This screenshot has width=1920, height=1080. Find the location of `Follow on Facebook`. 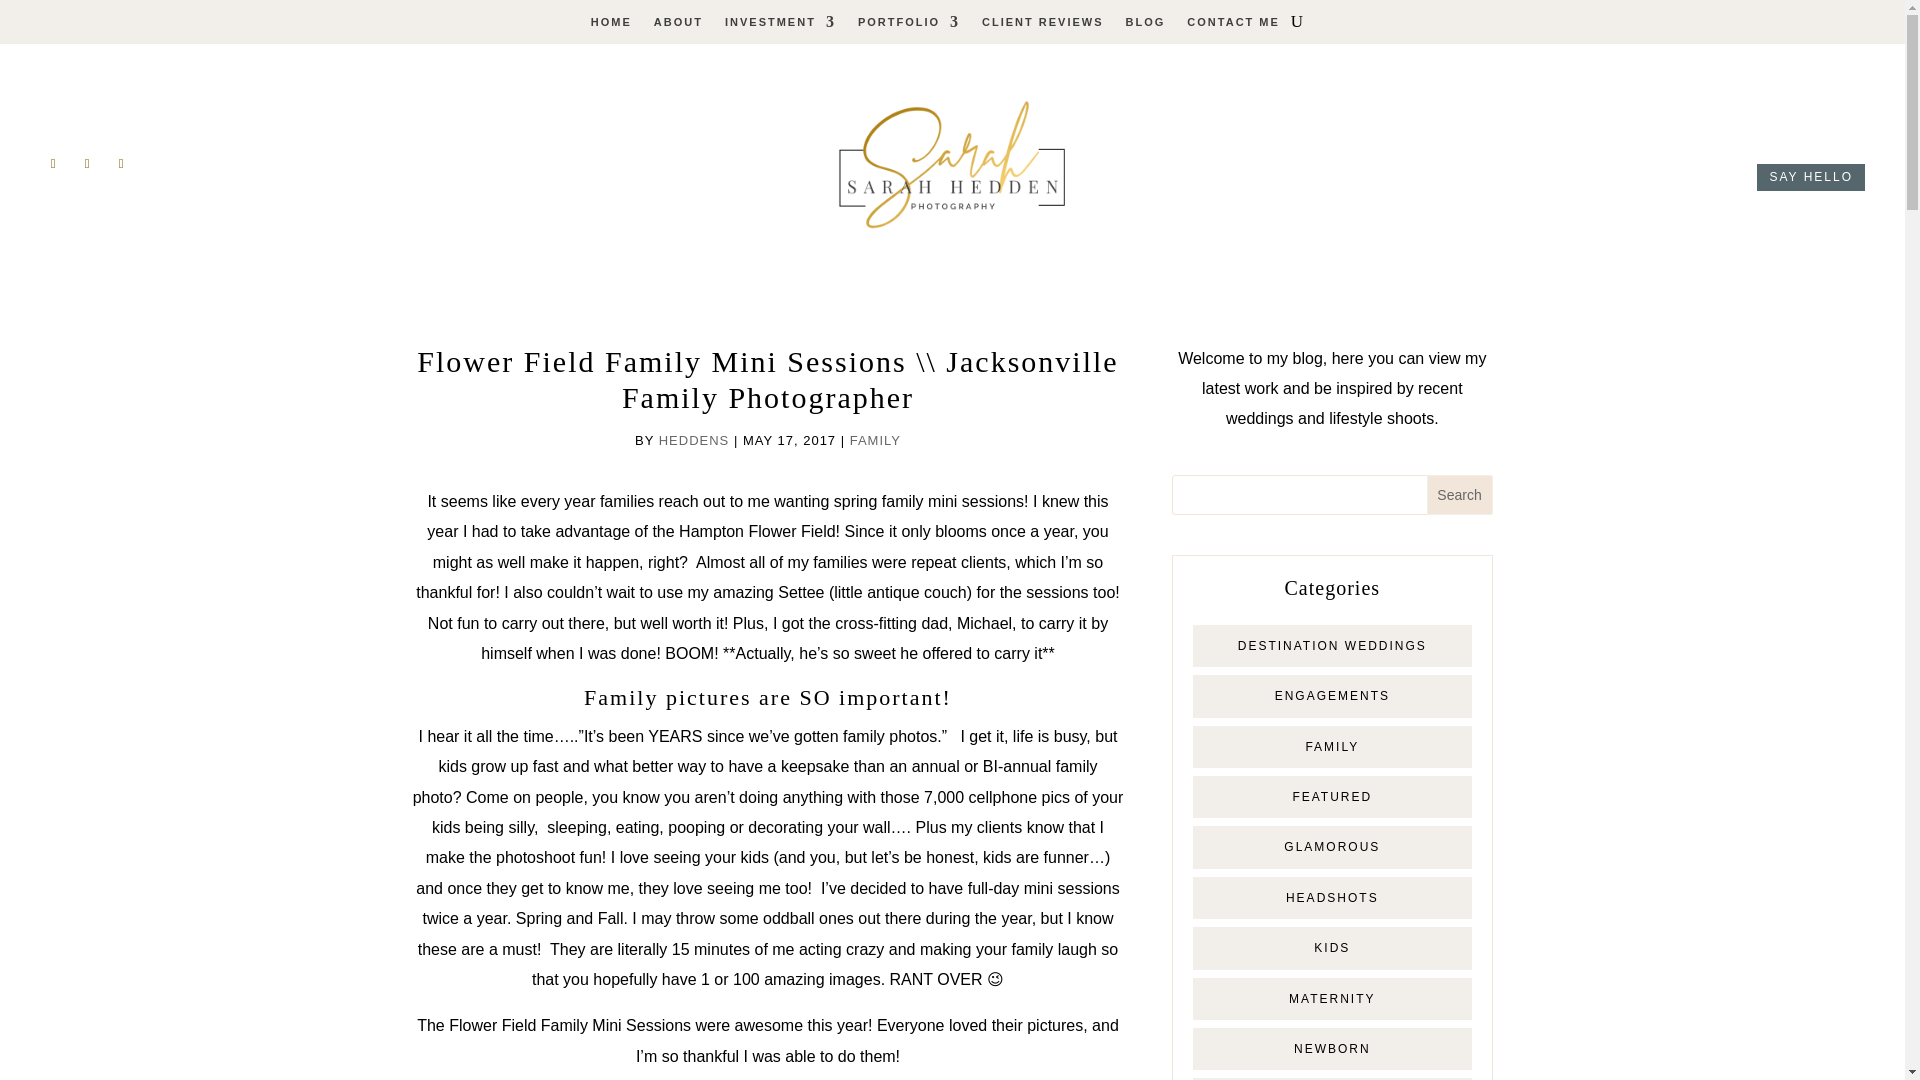

Follow on Facebook is located at coordinates (52, 164).